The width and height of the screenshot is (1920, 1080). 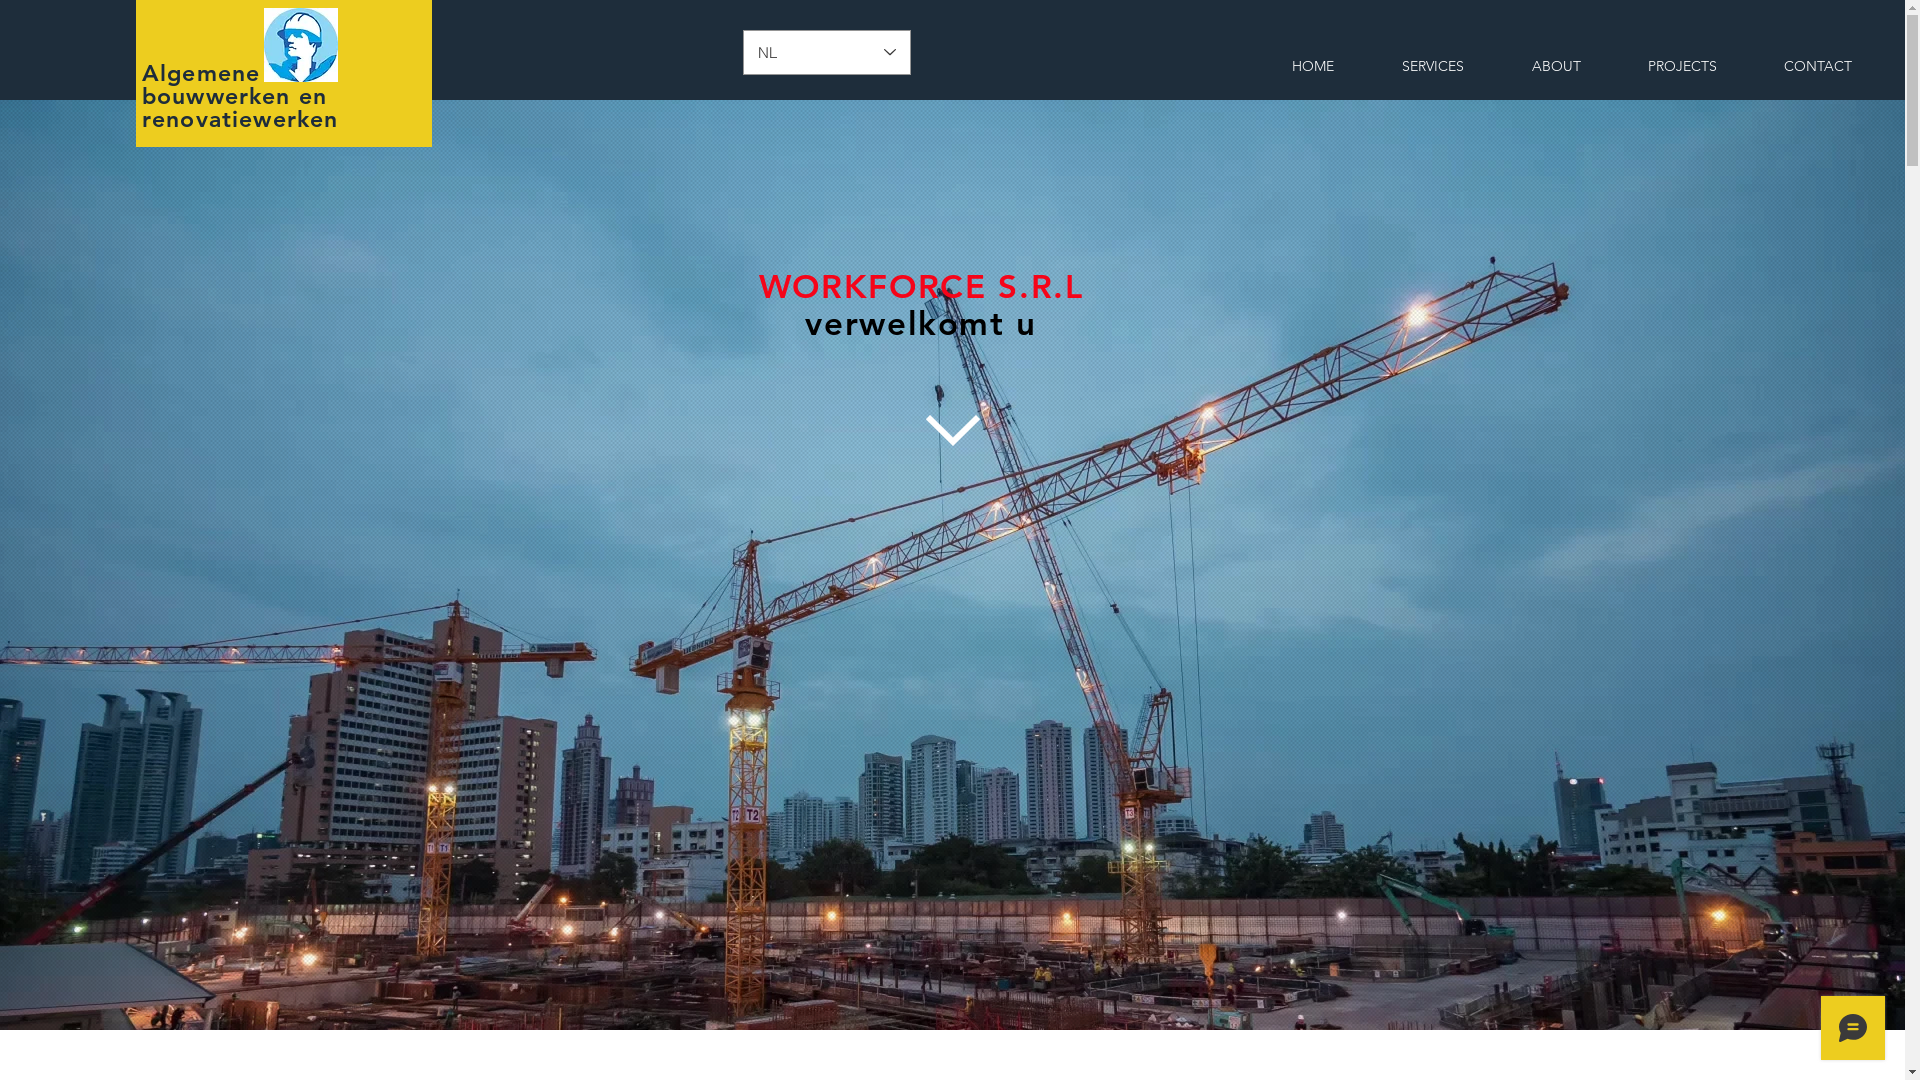 What do you see at coordinates (1433, 66) in the screenshot?
I see `SERVICES` at bounding box center [1433, 66].